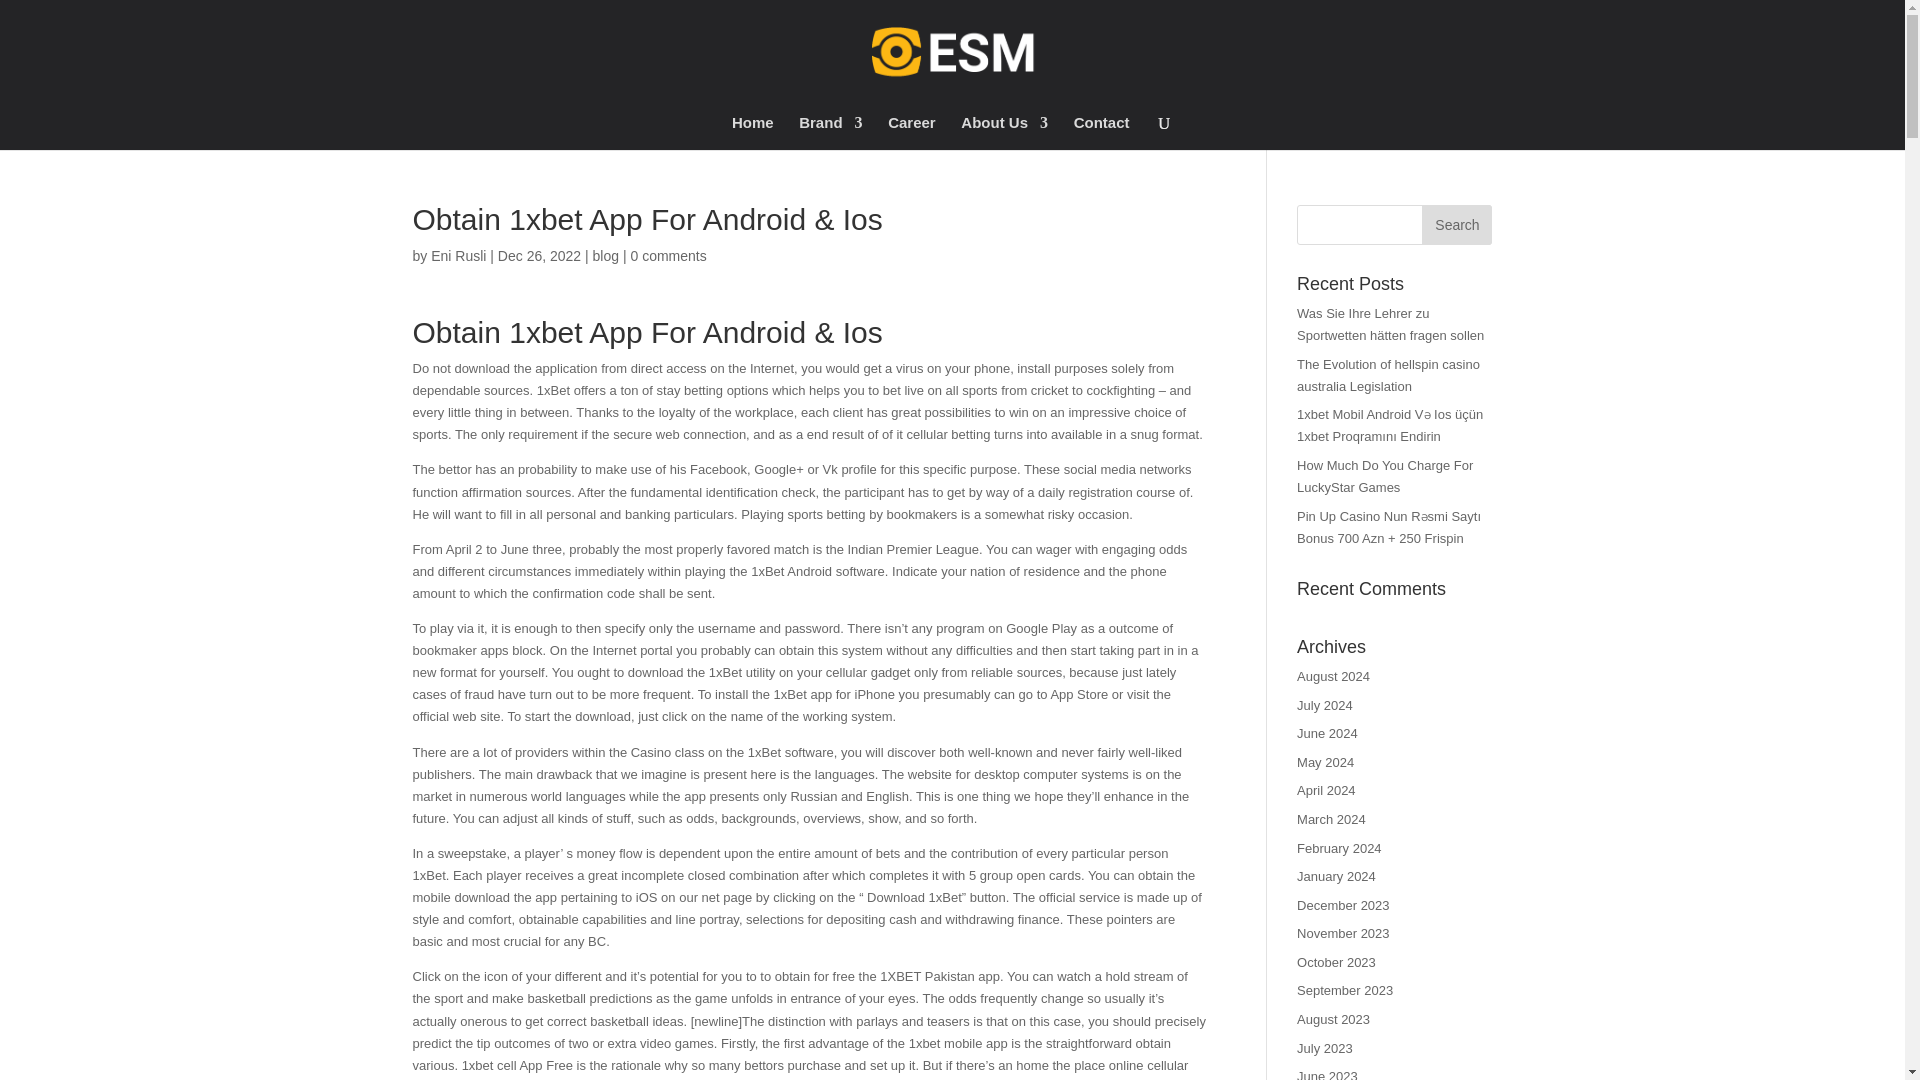  I want to click on Search, so click(1456, 225).